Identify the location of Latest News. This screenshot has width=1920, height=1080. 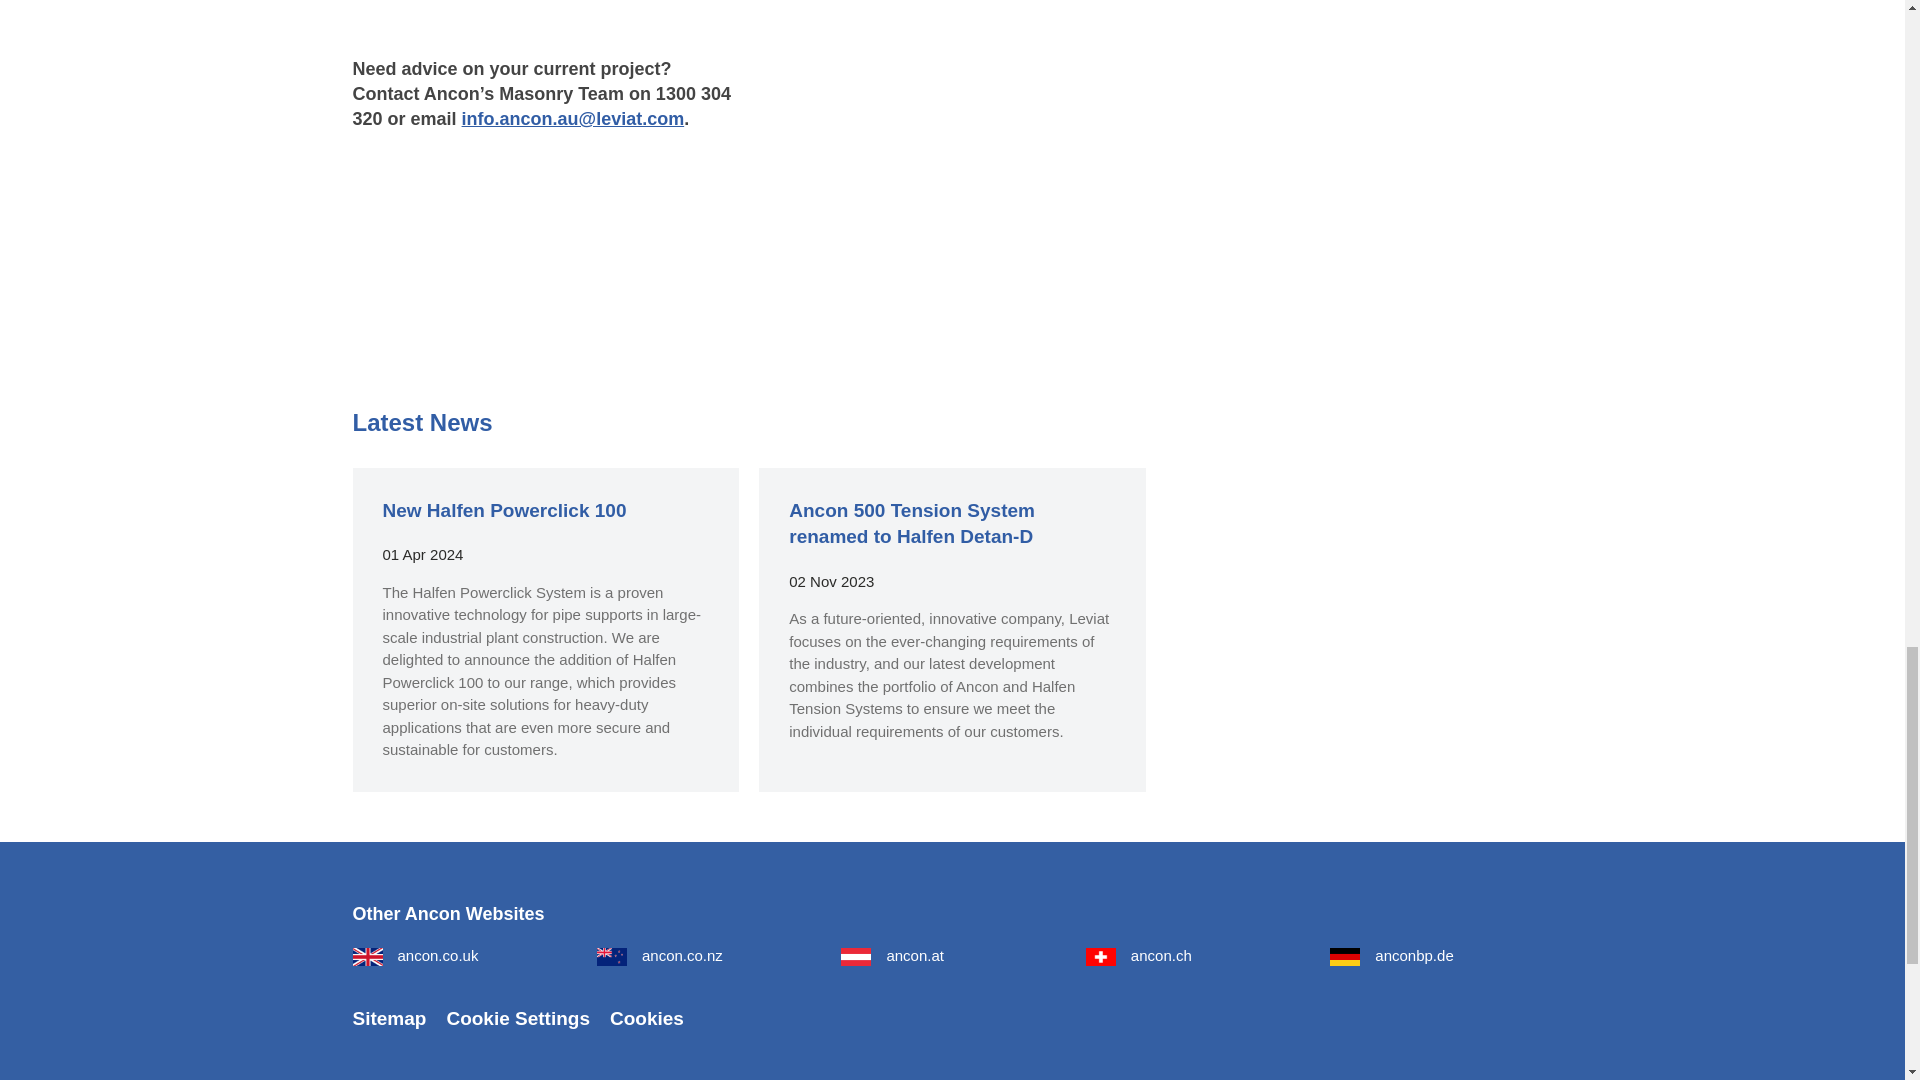
(421, 422).